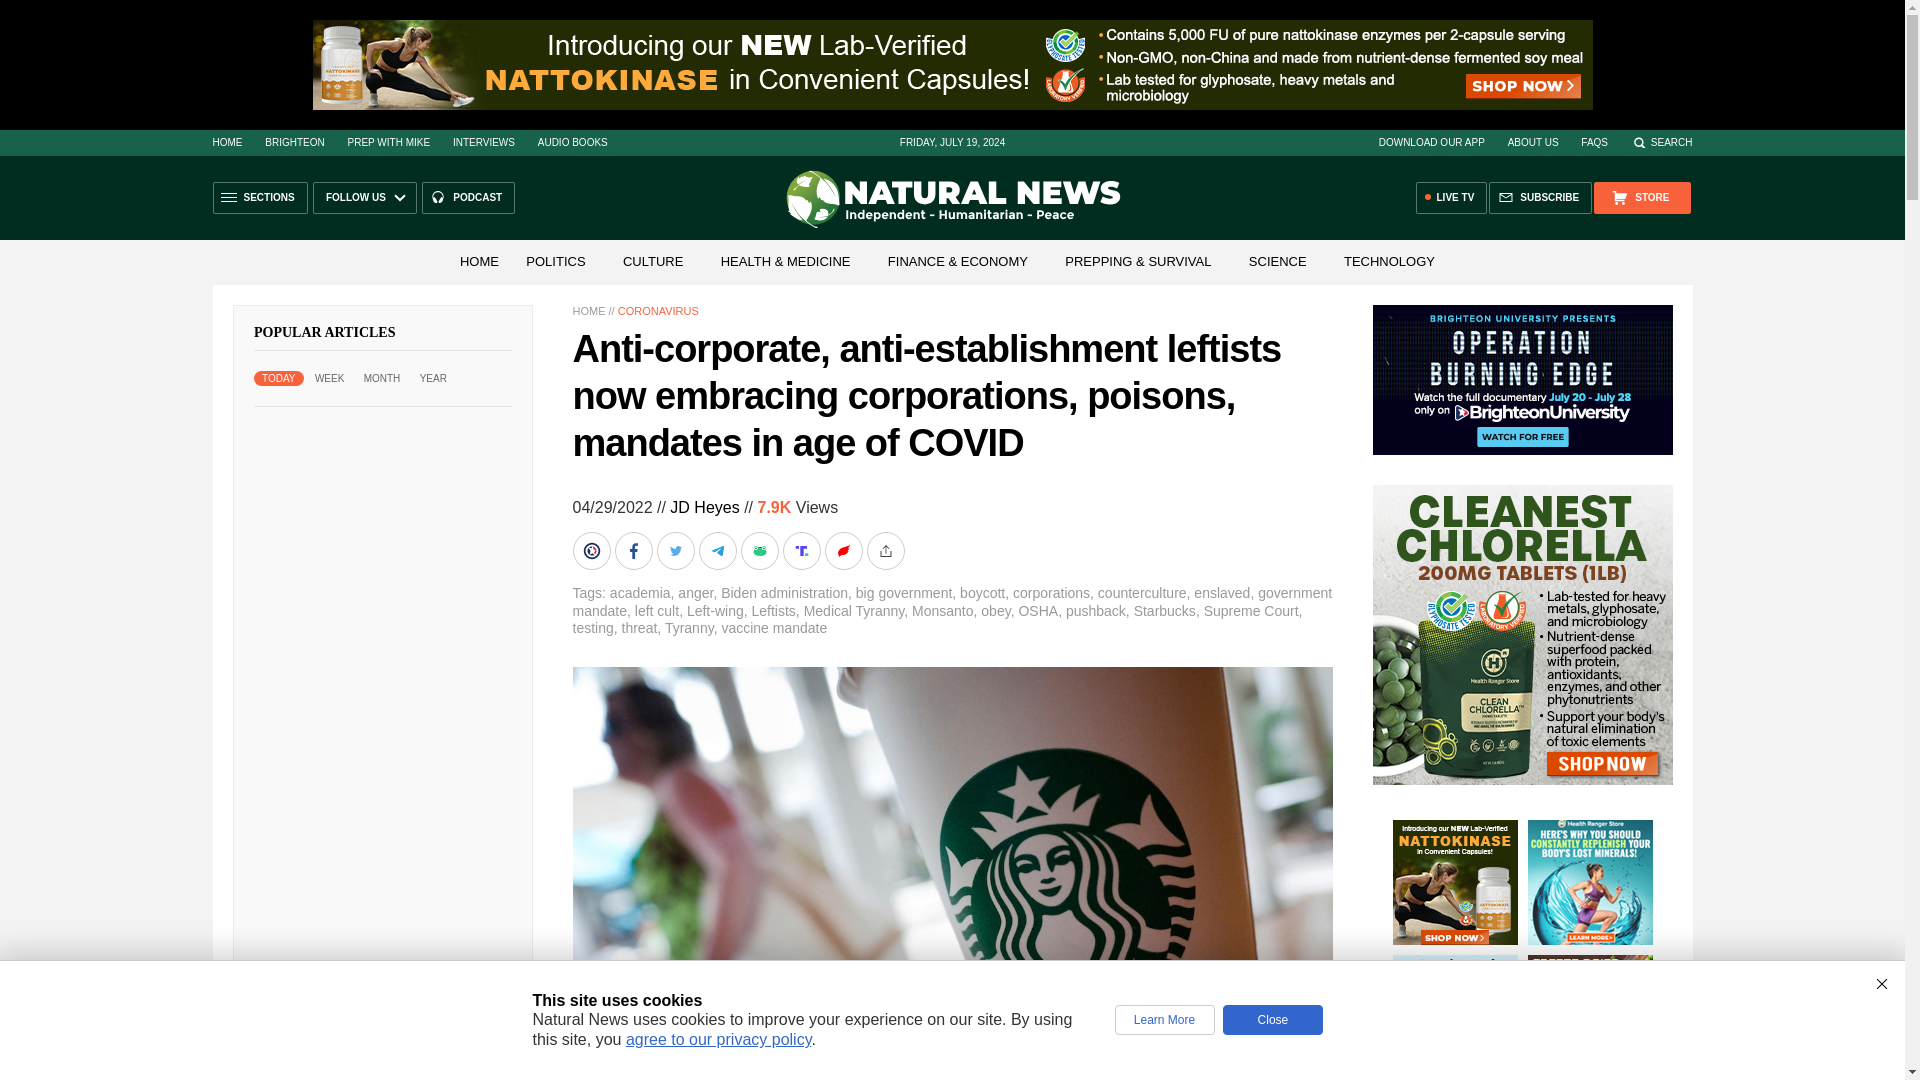 The height and width of the screenshot is (1080, 1920). I want to click on Share on Gettr, so click(844, 551).